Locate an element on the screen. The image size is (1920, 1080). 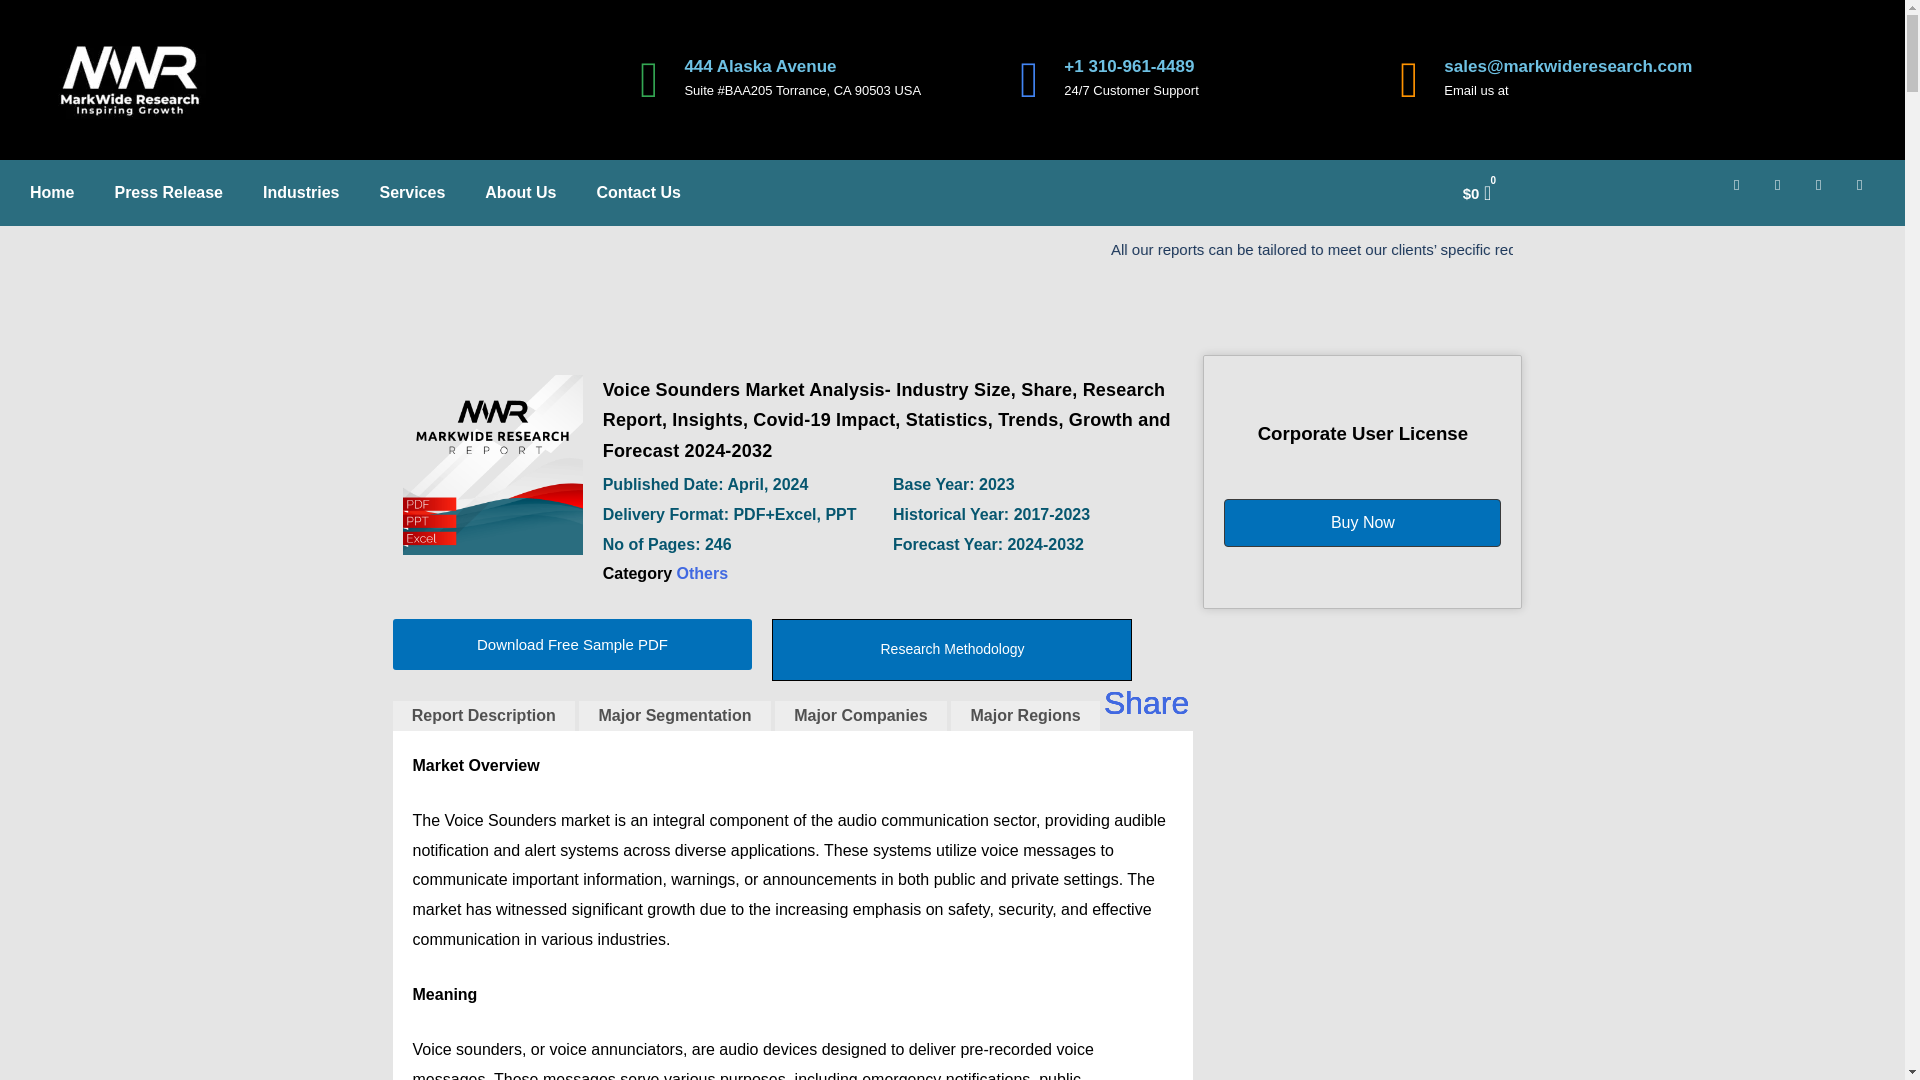
Linkedin-in is located at coordinates (1785, 193).